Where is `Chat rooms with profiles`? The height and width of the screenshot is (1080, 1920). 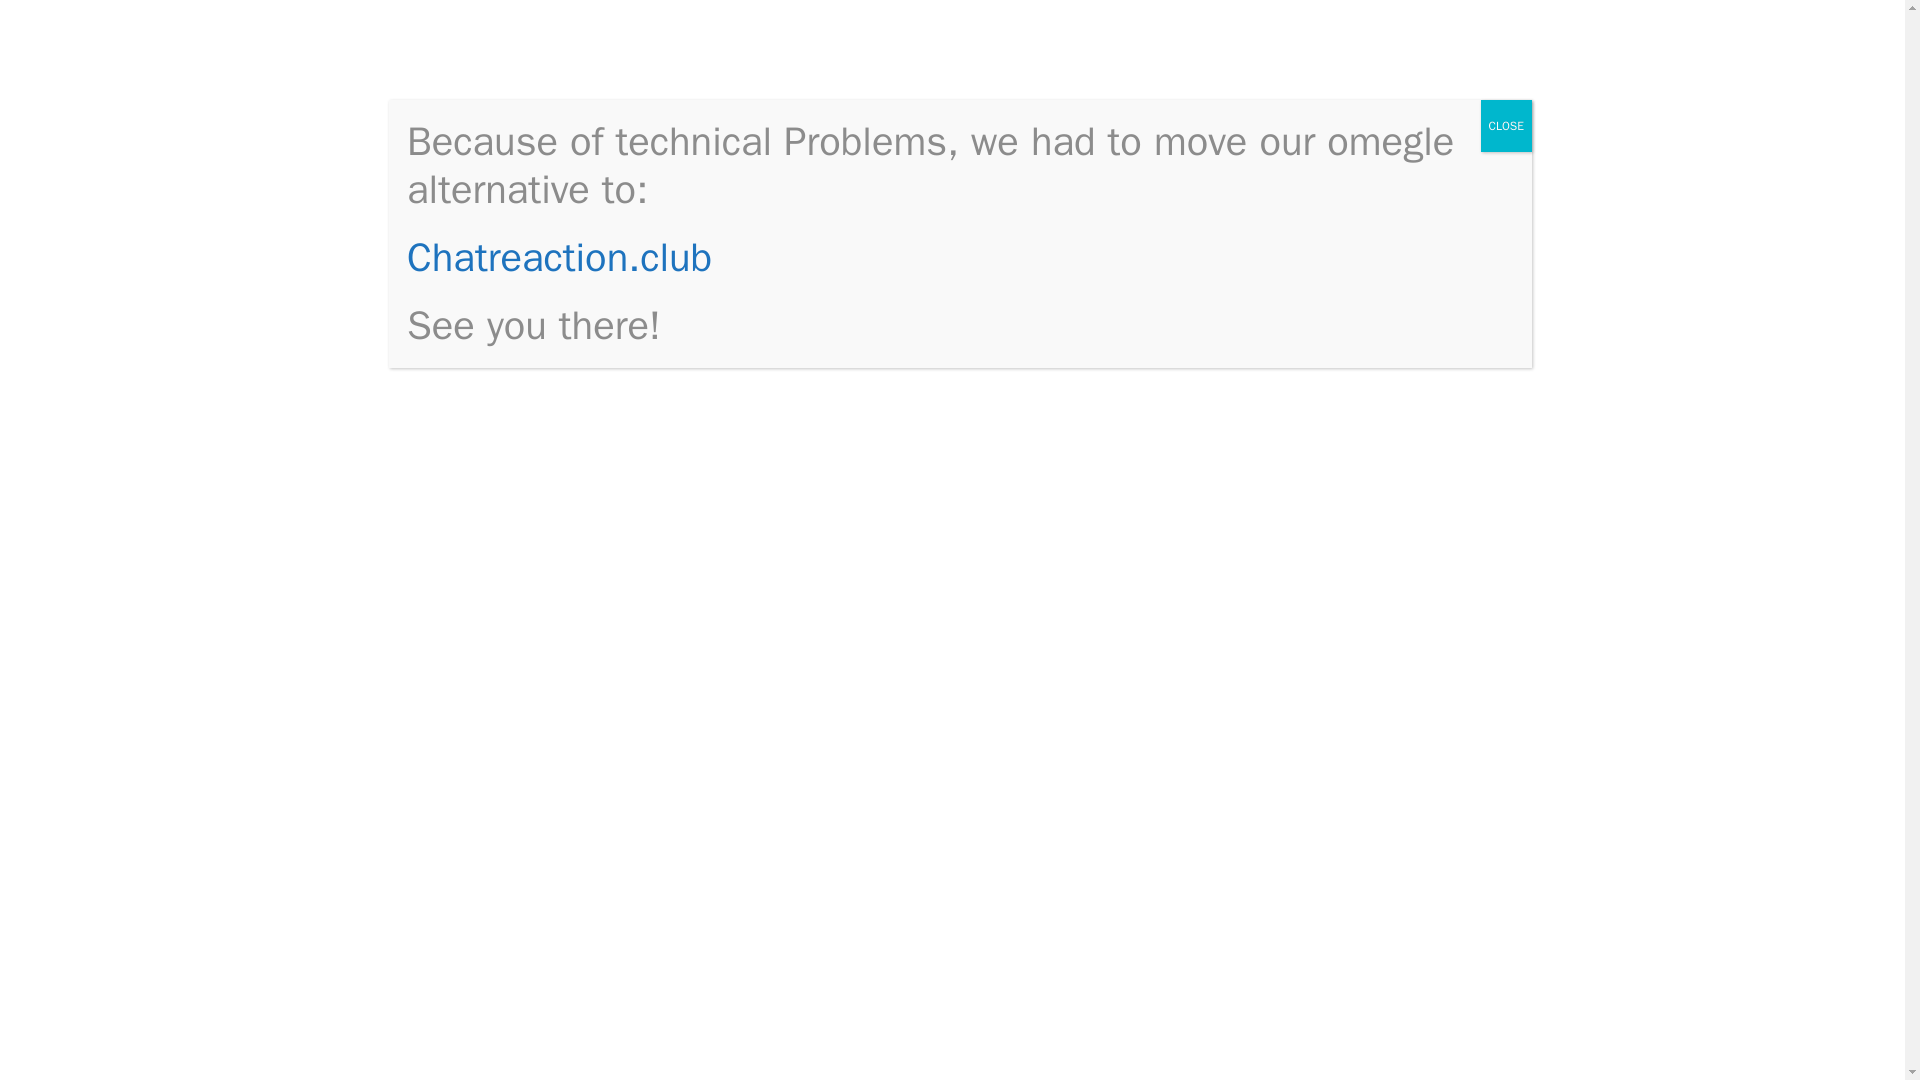 Chat rooms with profiles is located at coordinates (541, 918).